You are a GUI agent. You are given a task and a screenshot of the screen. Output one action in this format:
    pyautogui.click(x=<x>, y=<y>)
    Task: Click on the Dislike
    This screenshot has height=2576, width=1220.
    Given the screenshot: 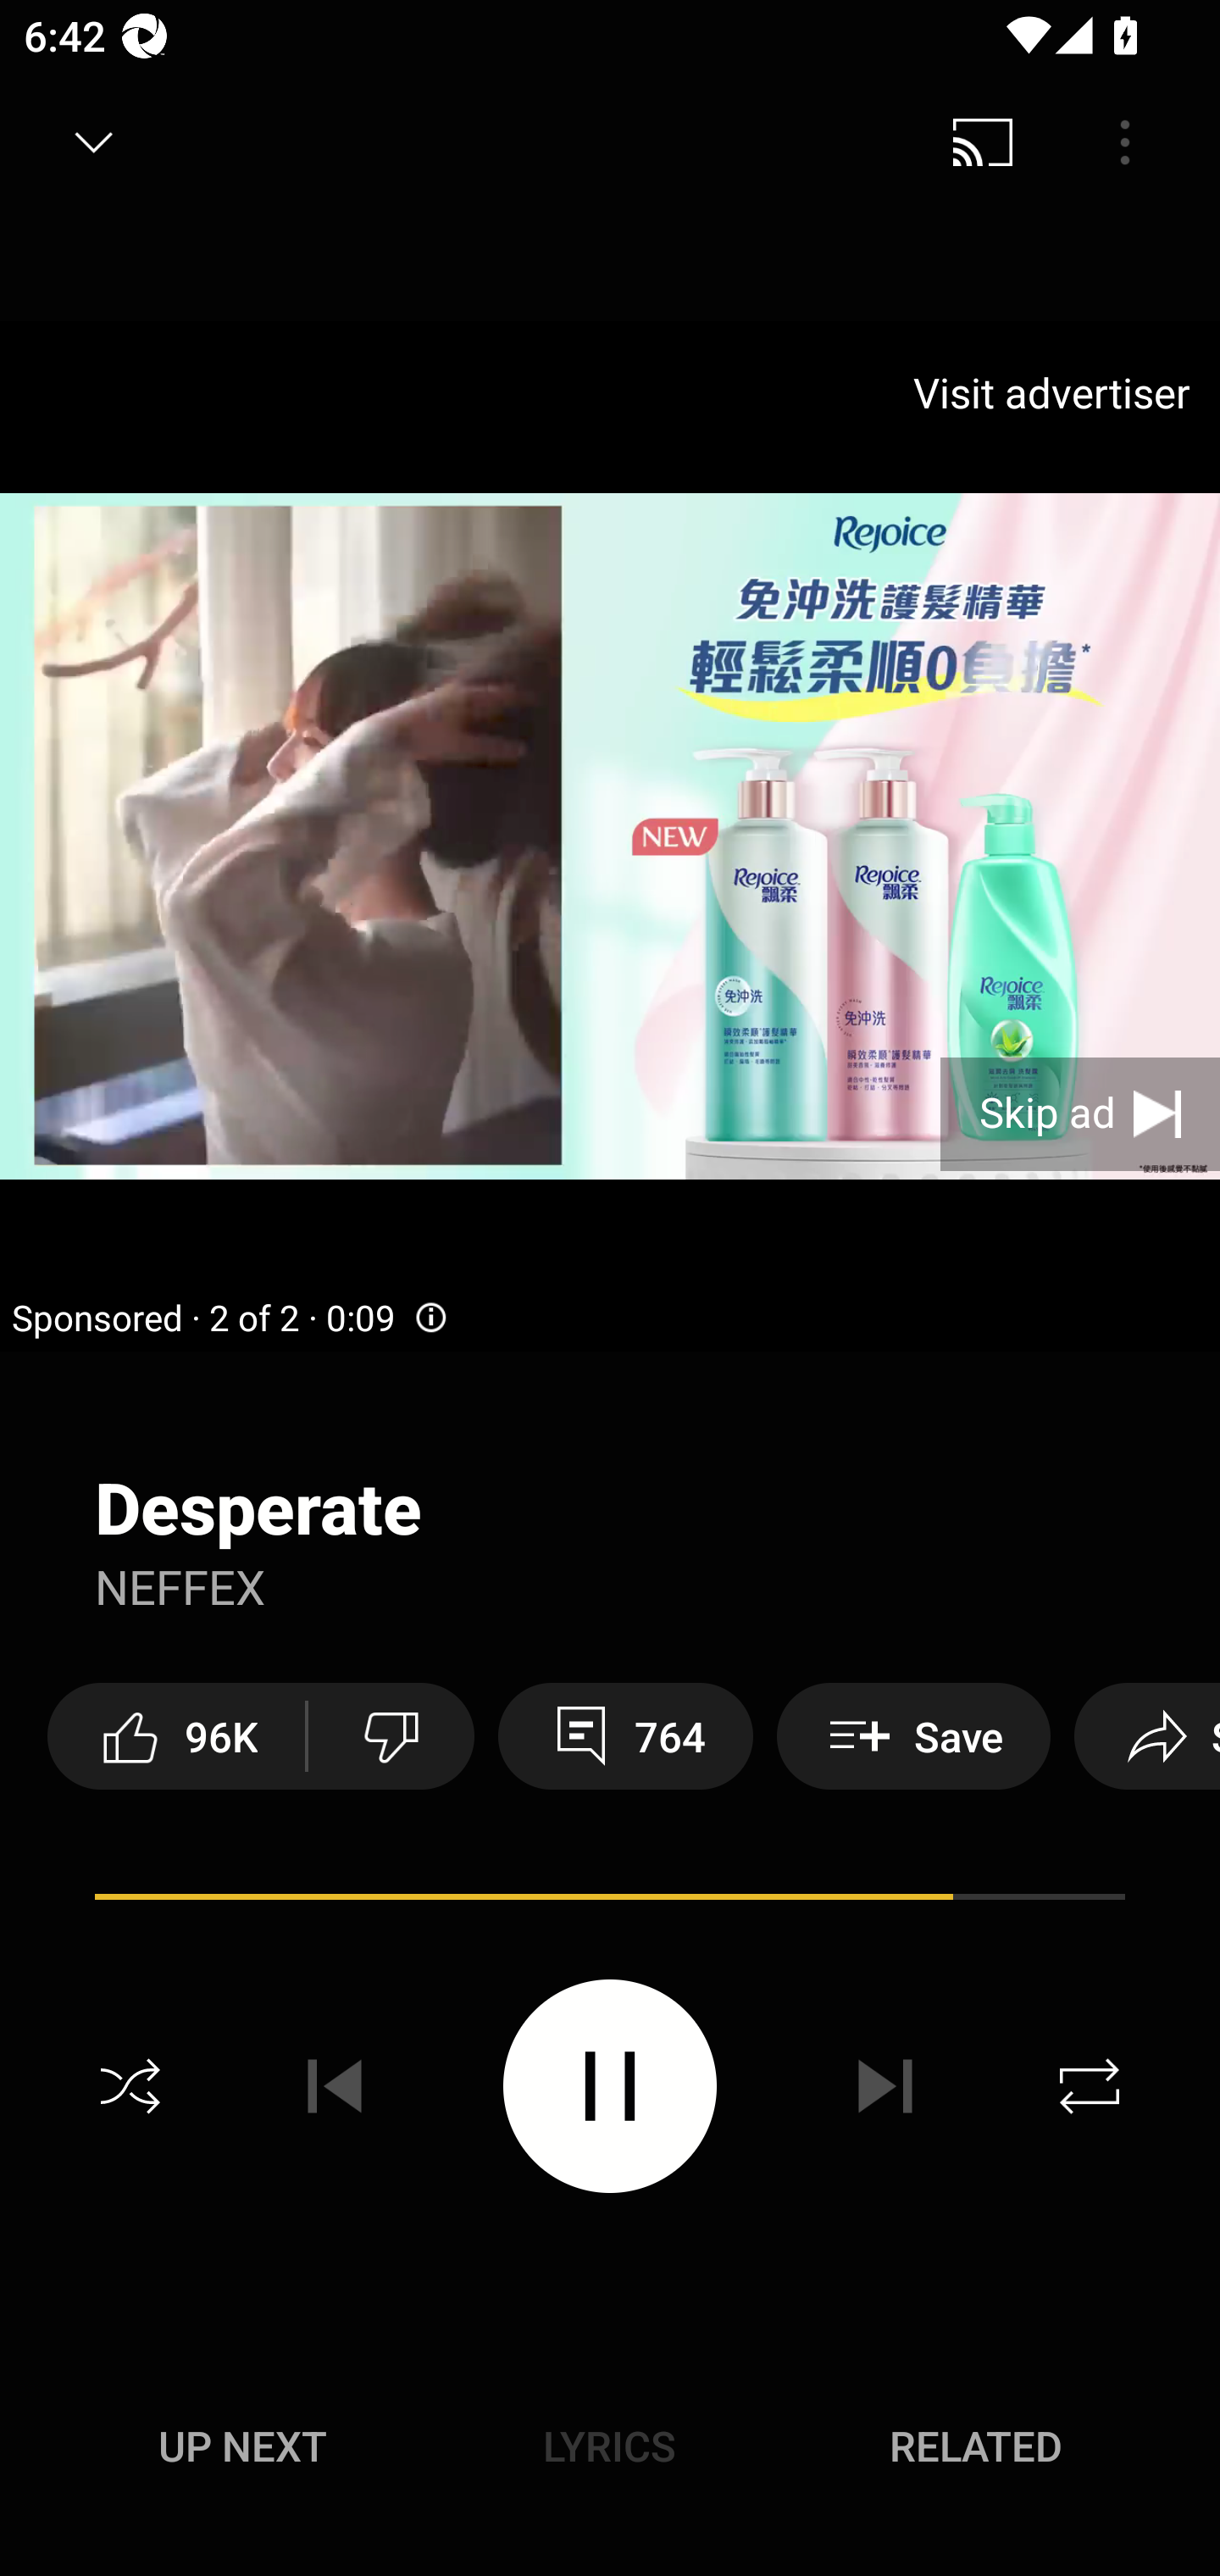 What is the action you would take?
    pyautogui.click(x=391, y=1735)
    